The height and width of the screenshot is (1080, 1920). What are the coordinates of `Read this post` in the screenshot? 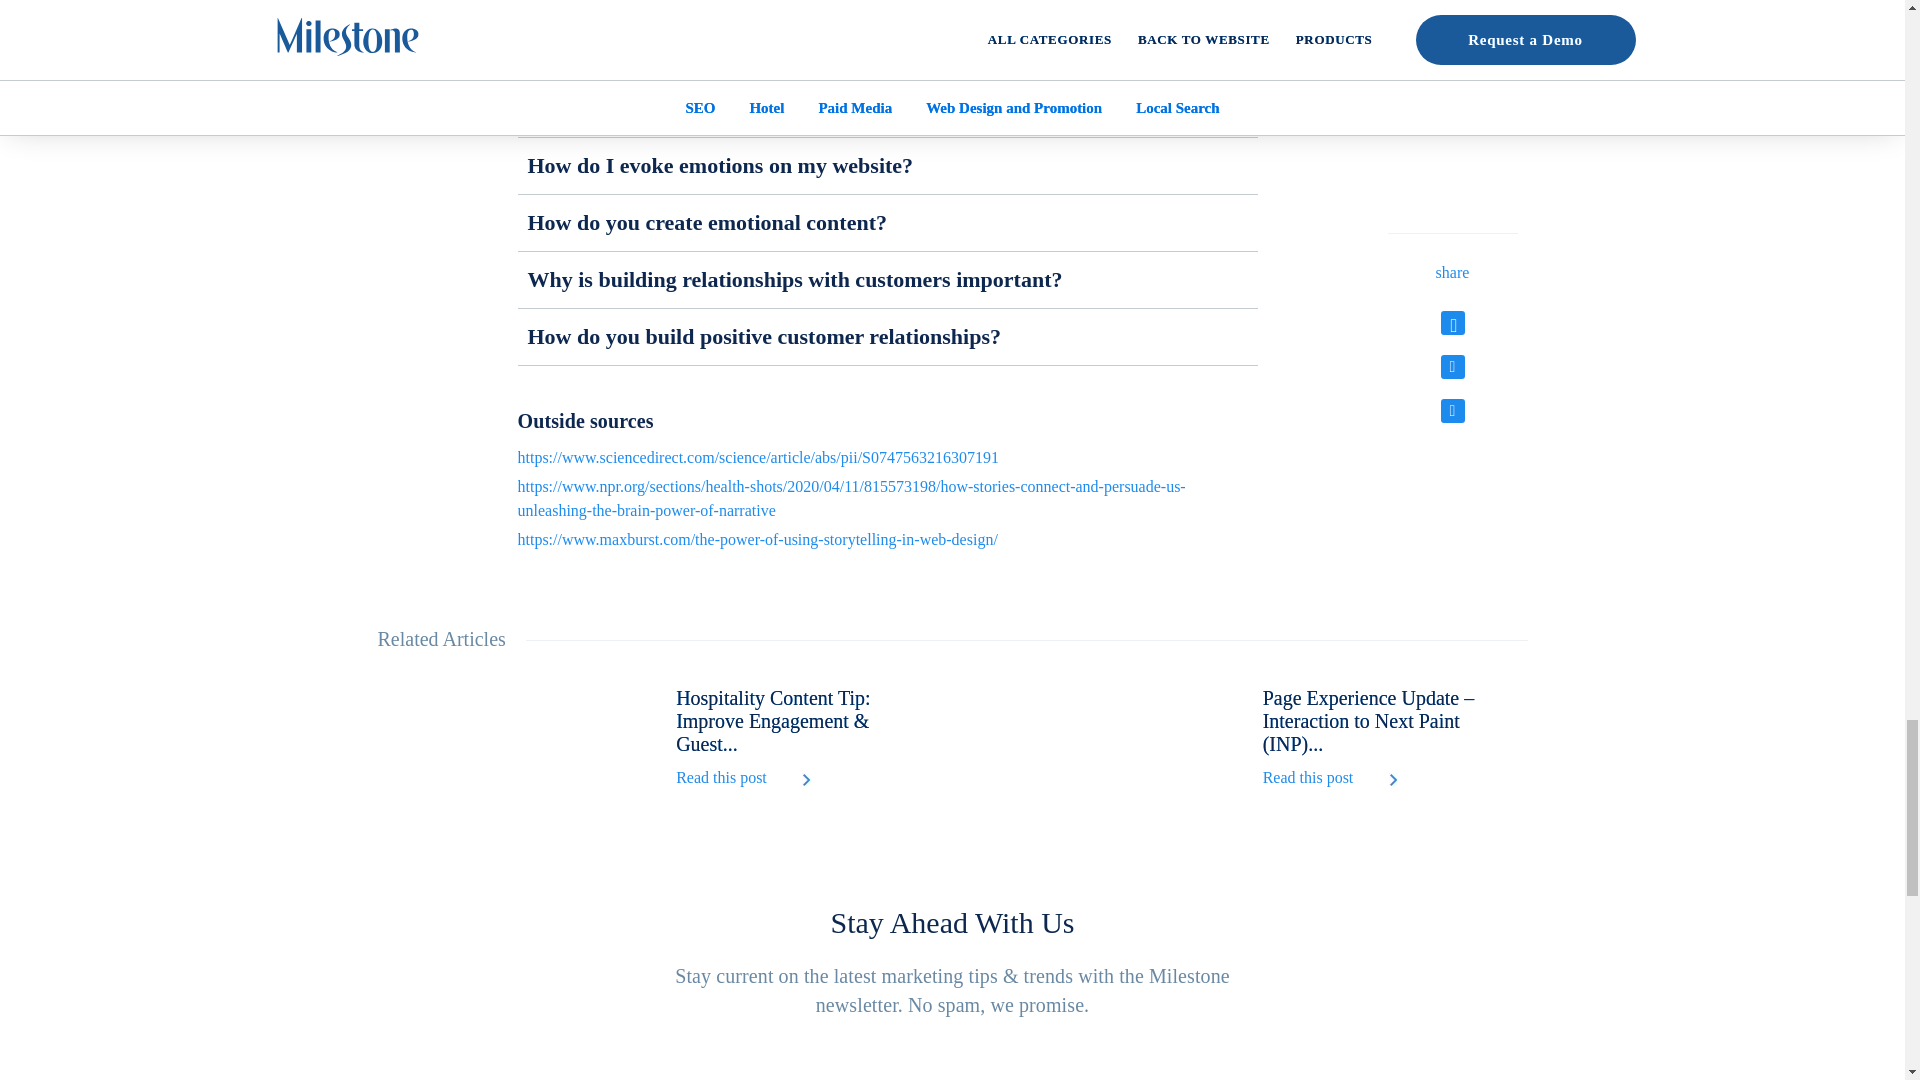 It's located at (720, 784).